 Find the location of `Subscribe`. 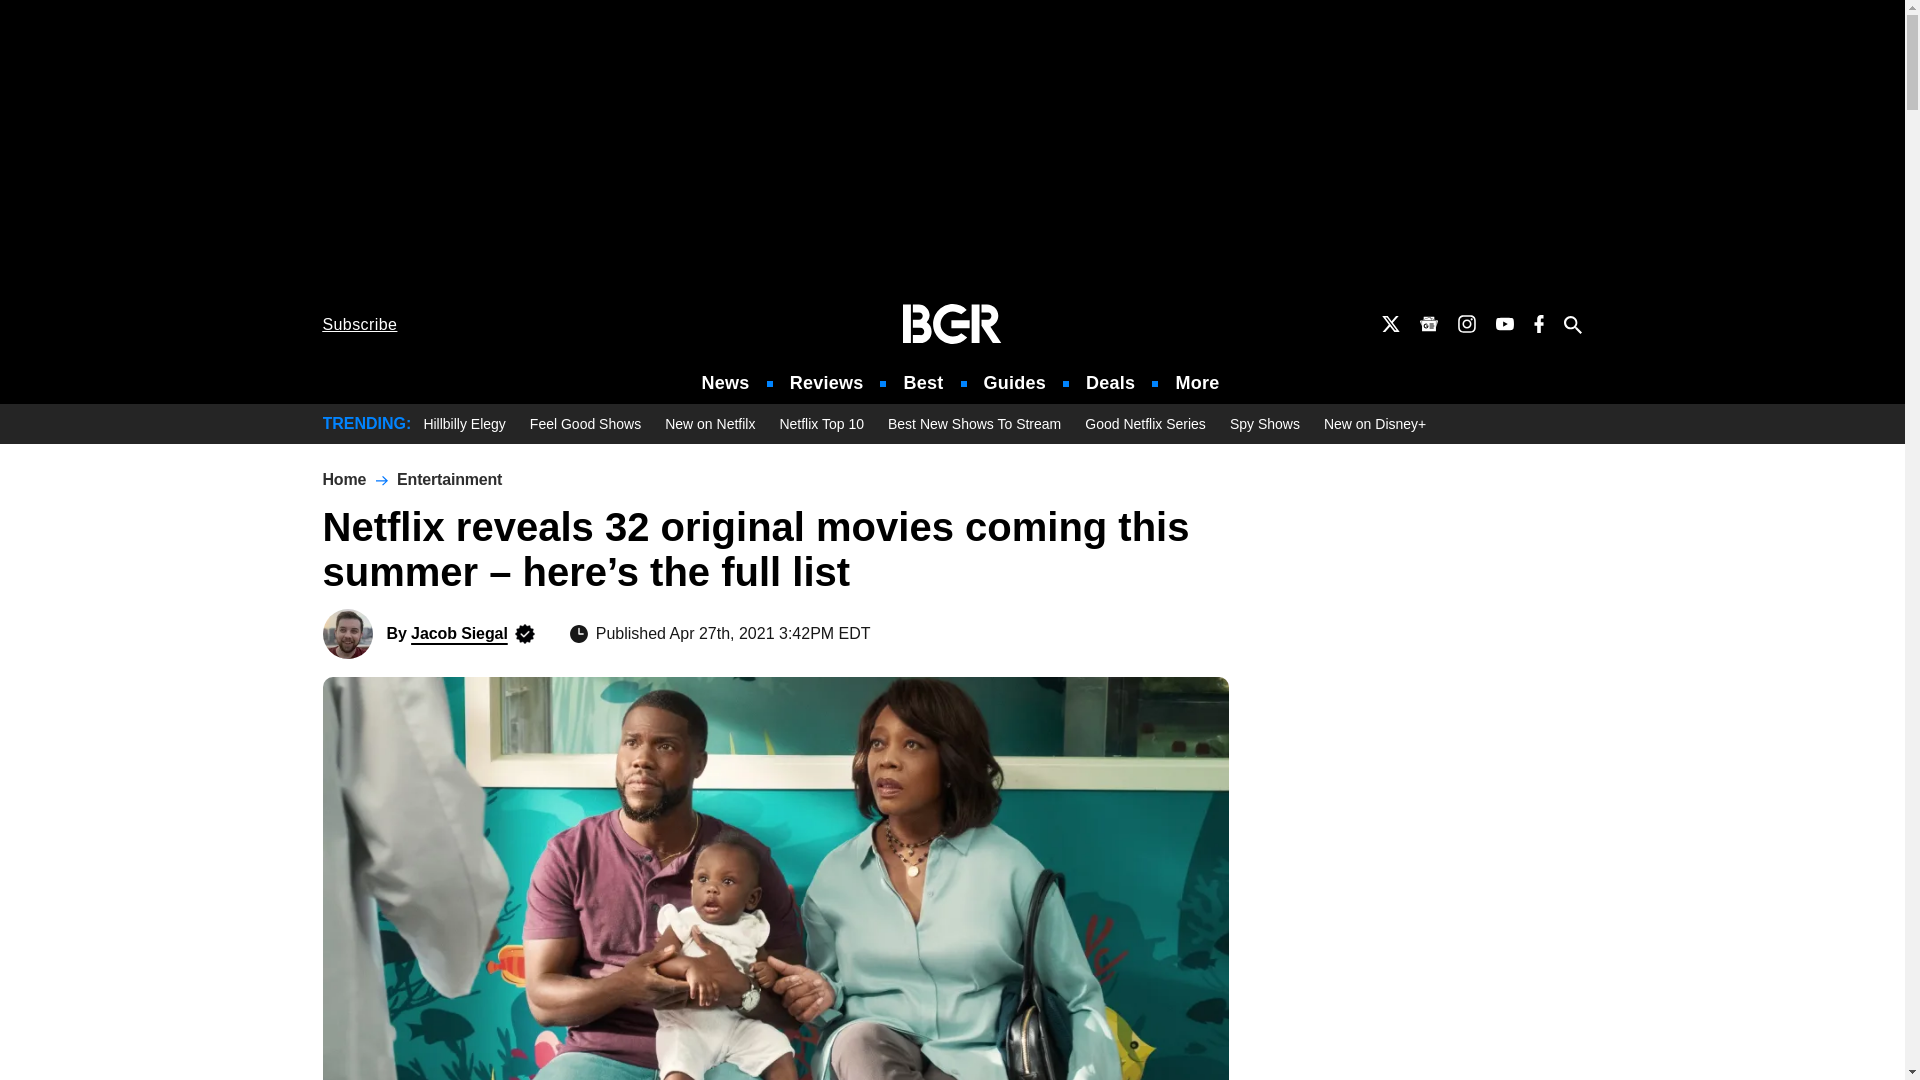

Subscribe is located at coordinates (360, 324).